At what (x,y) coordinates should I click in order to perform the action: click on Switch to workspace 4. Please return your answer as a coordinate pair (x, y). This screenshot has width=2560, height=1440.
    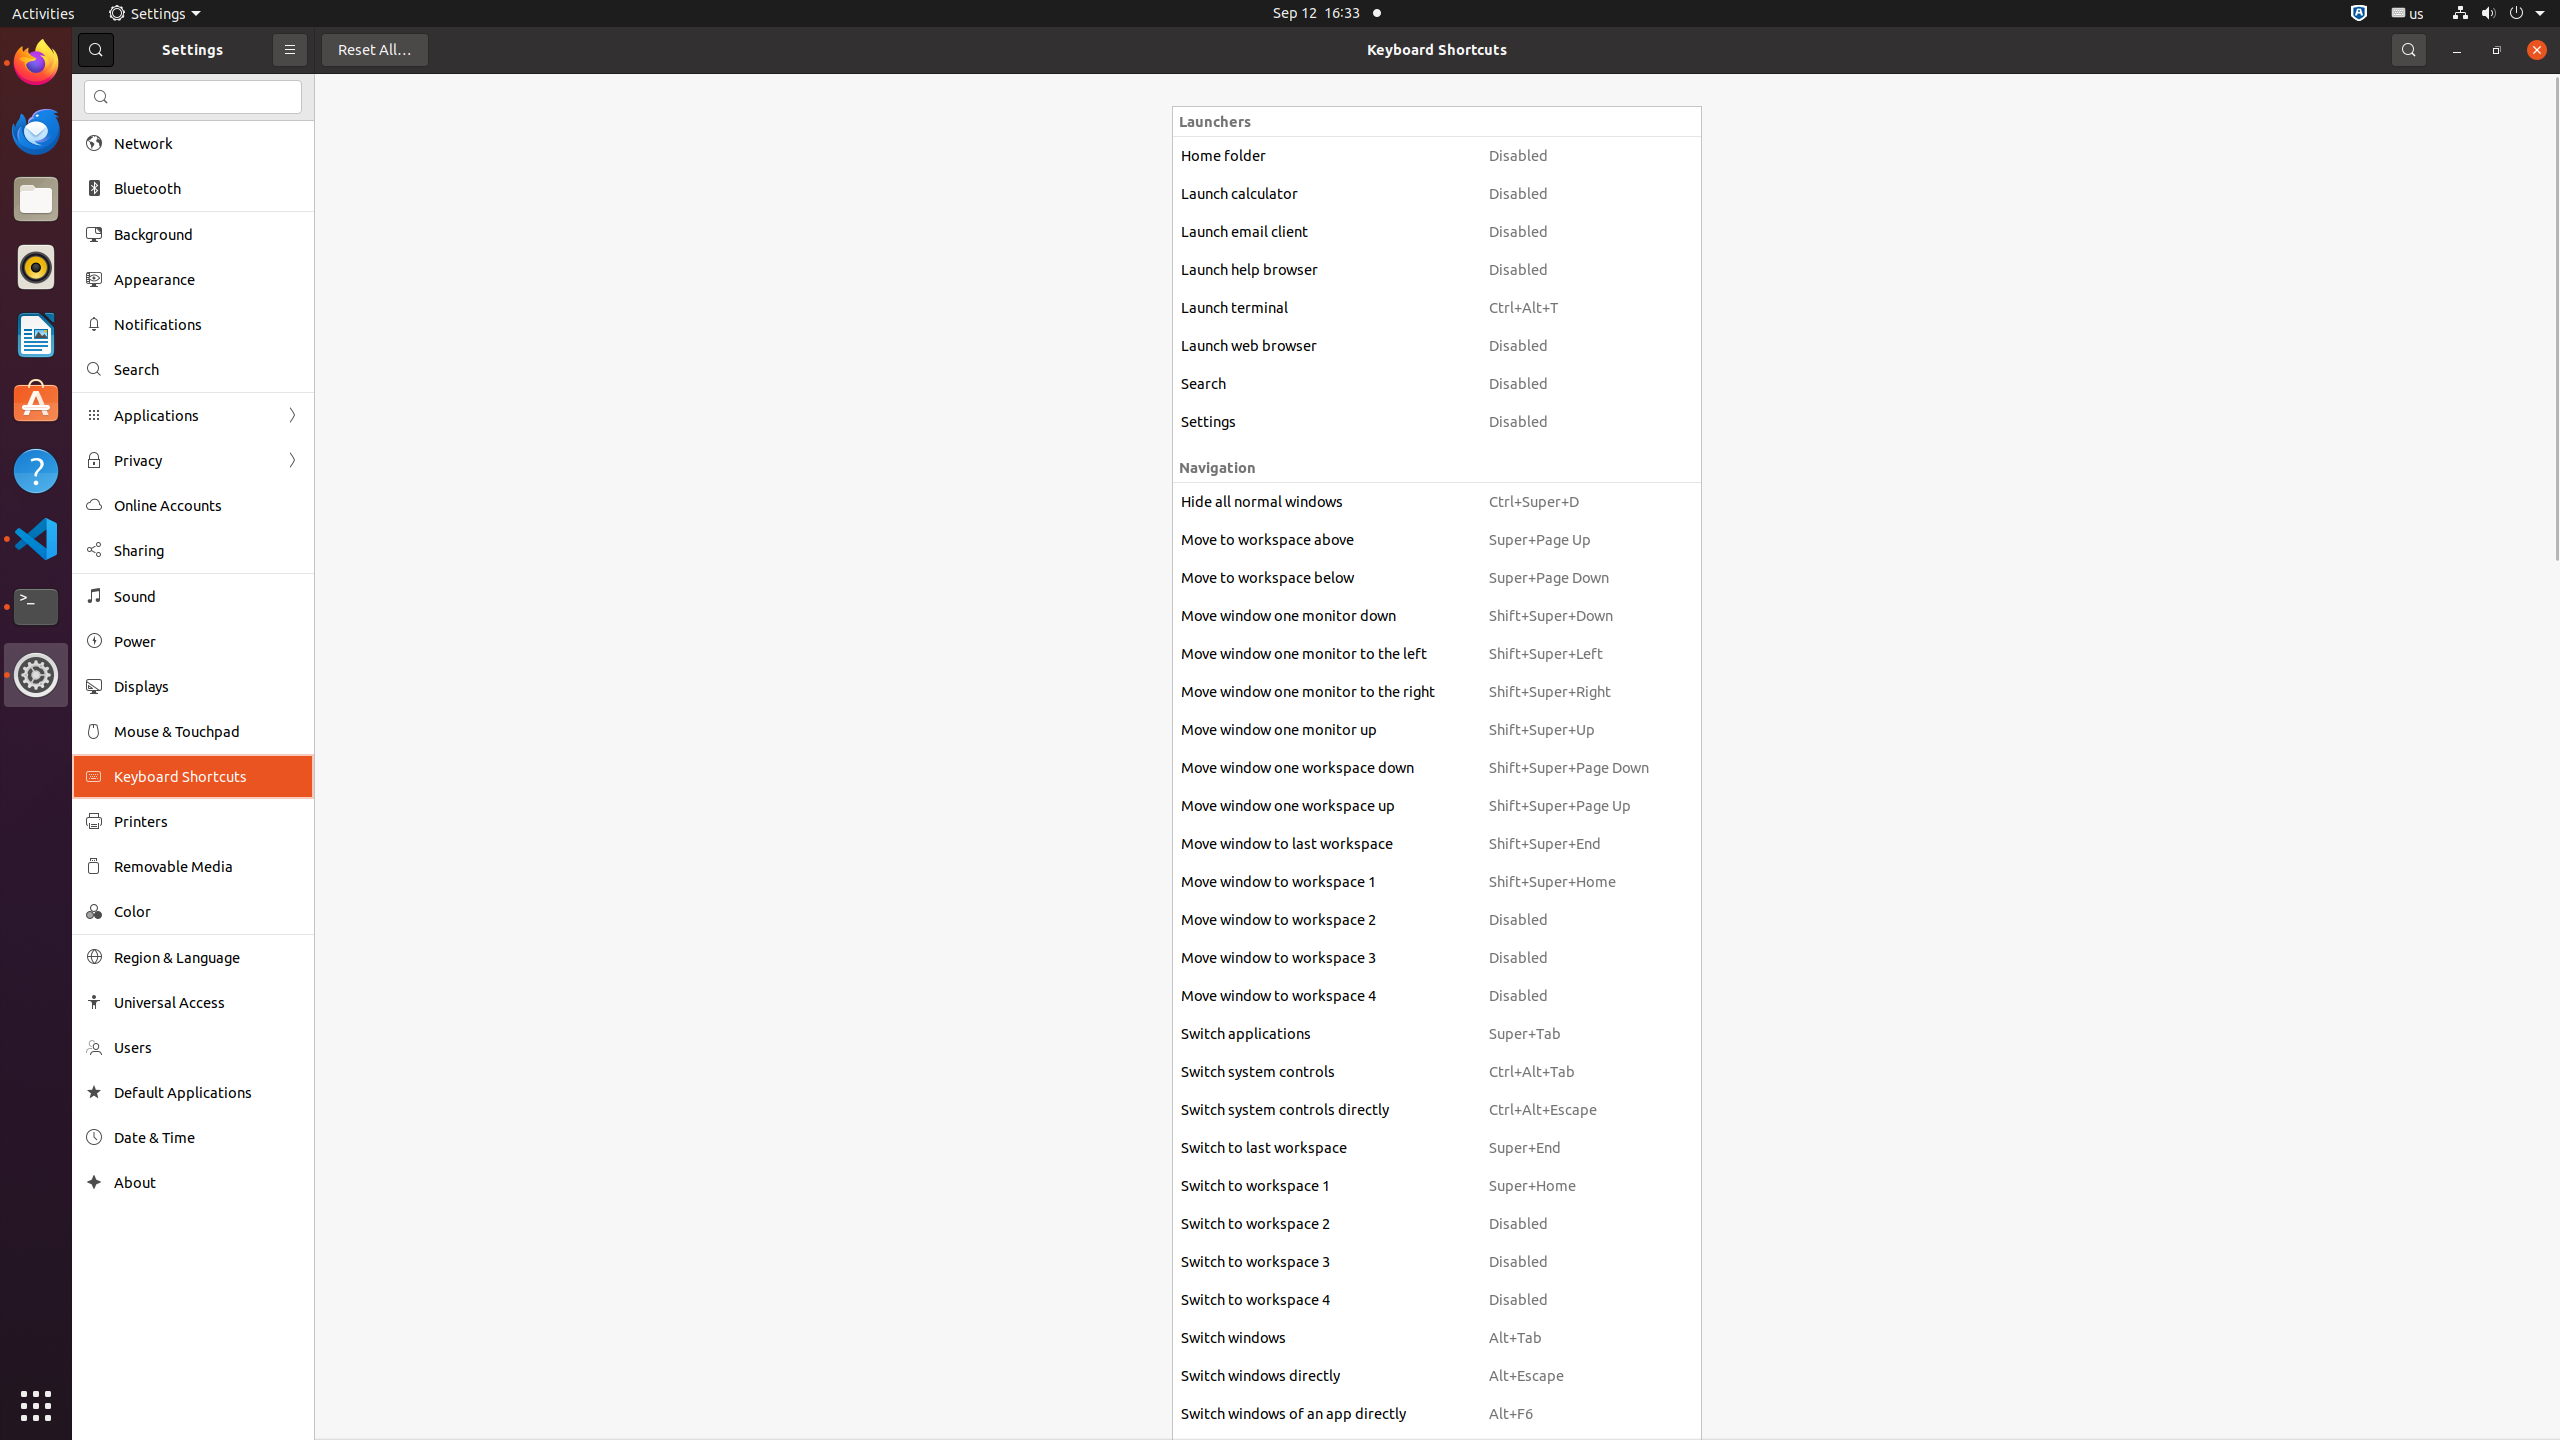
    Looking at the image, I should click on (1326, 1300).